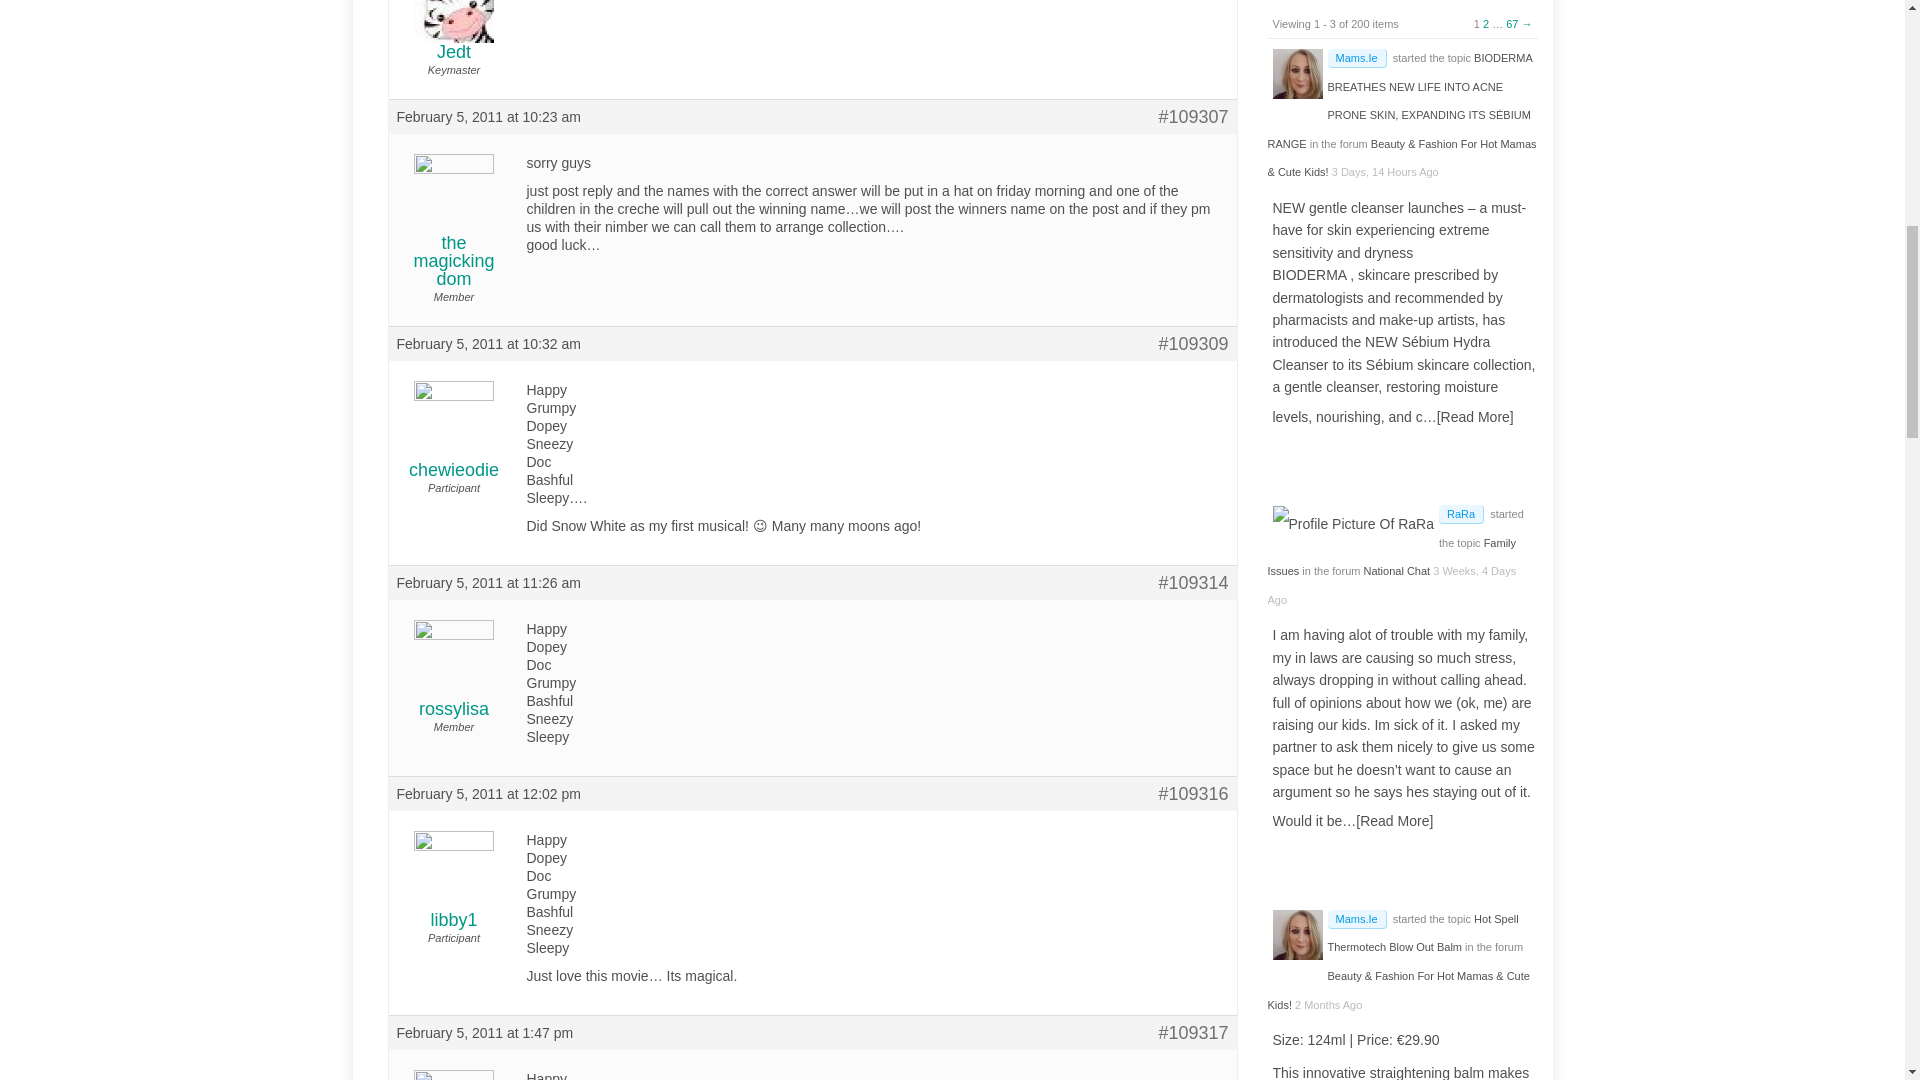 This screenshot has width=1920, height=1080. Describe the element at coordinates (452, 441) in the screenshot. I see `View chewieodie's profile` at that location.